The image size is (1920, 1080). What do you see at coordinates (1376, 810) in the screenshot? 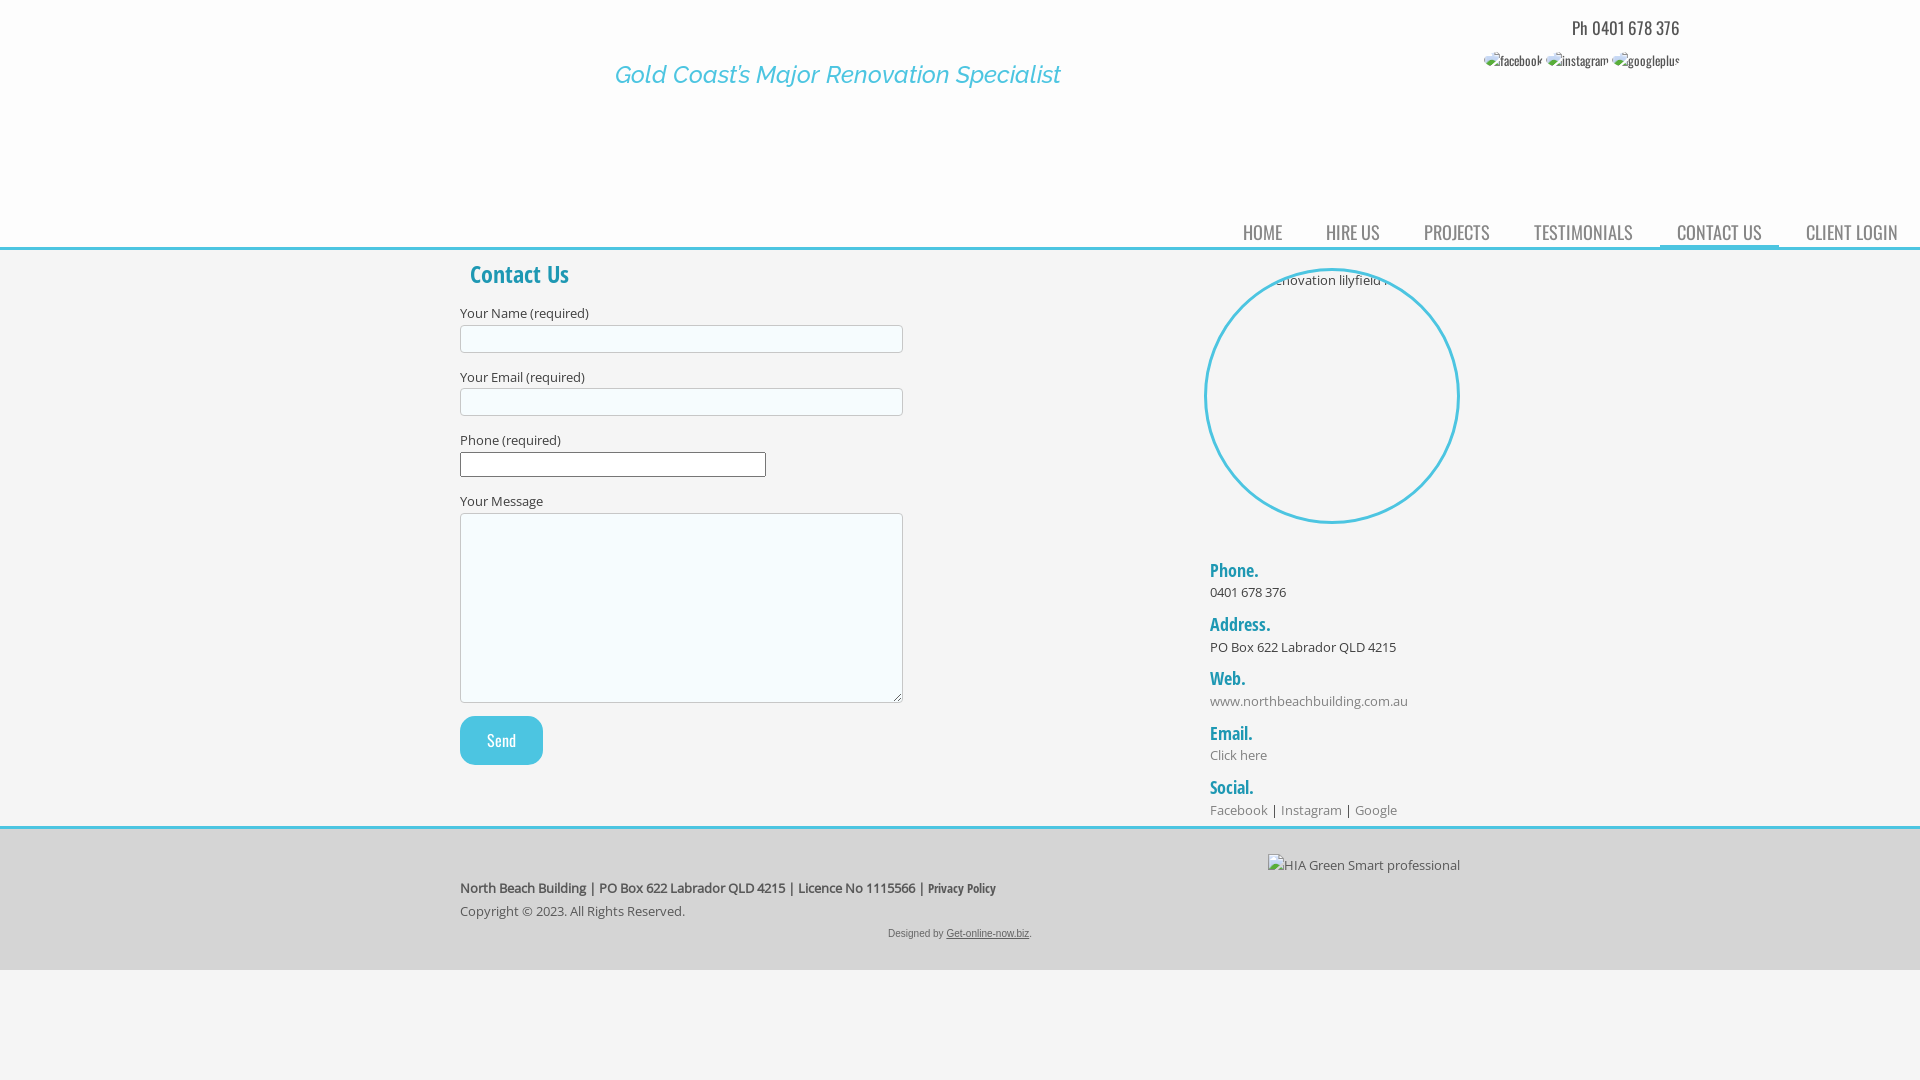
I see `Google` at bounding box center [1376, 810].